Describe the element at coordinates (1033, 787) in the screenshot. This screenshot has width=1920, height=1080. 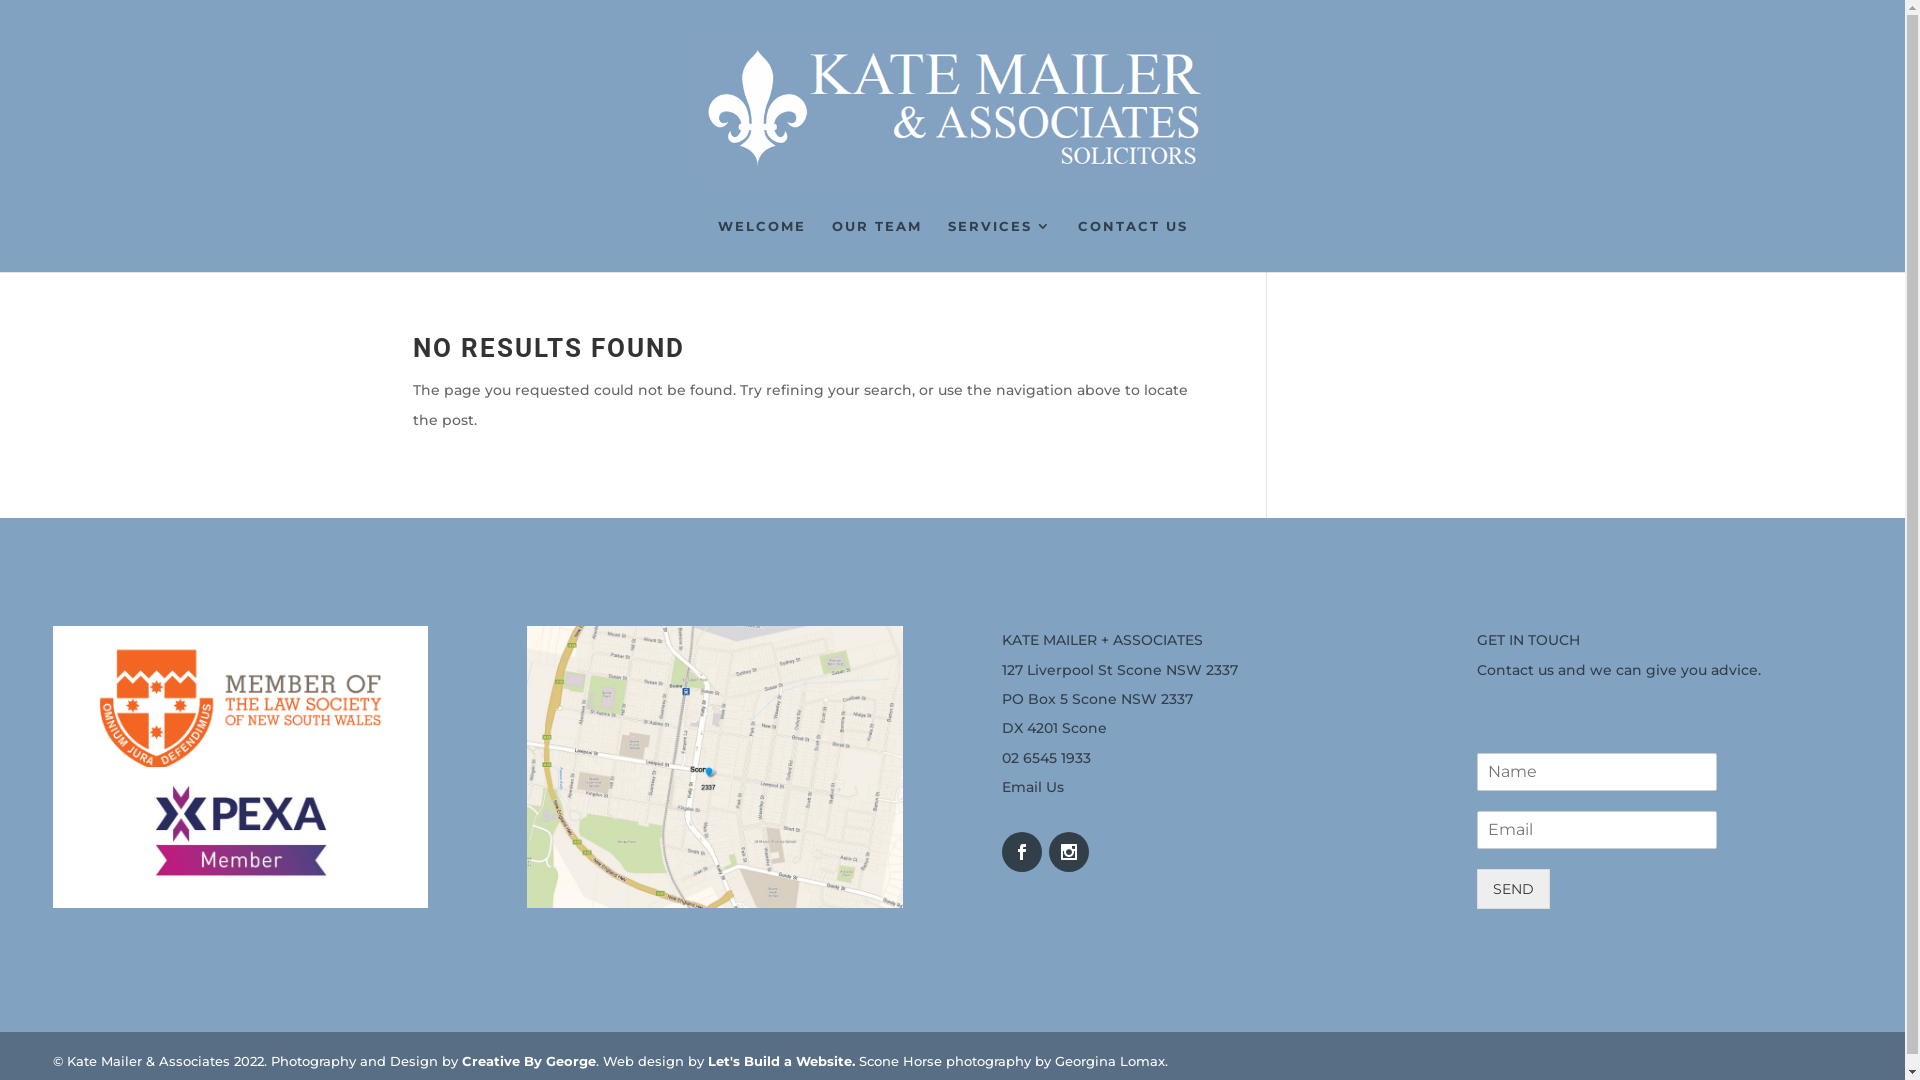
I see `Email Us` at that location.